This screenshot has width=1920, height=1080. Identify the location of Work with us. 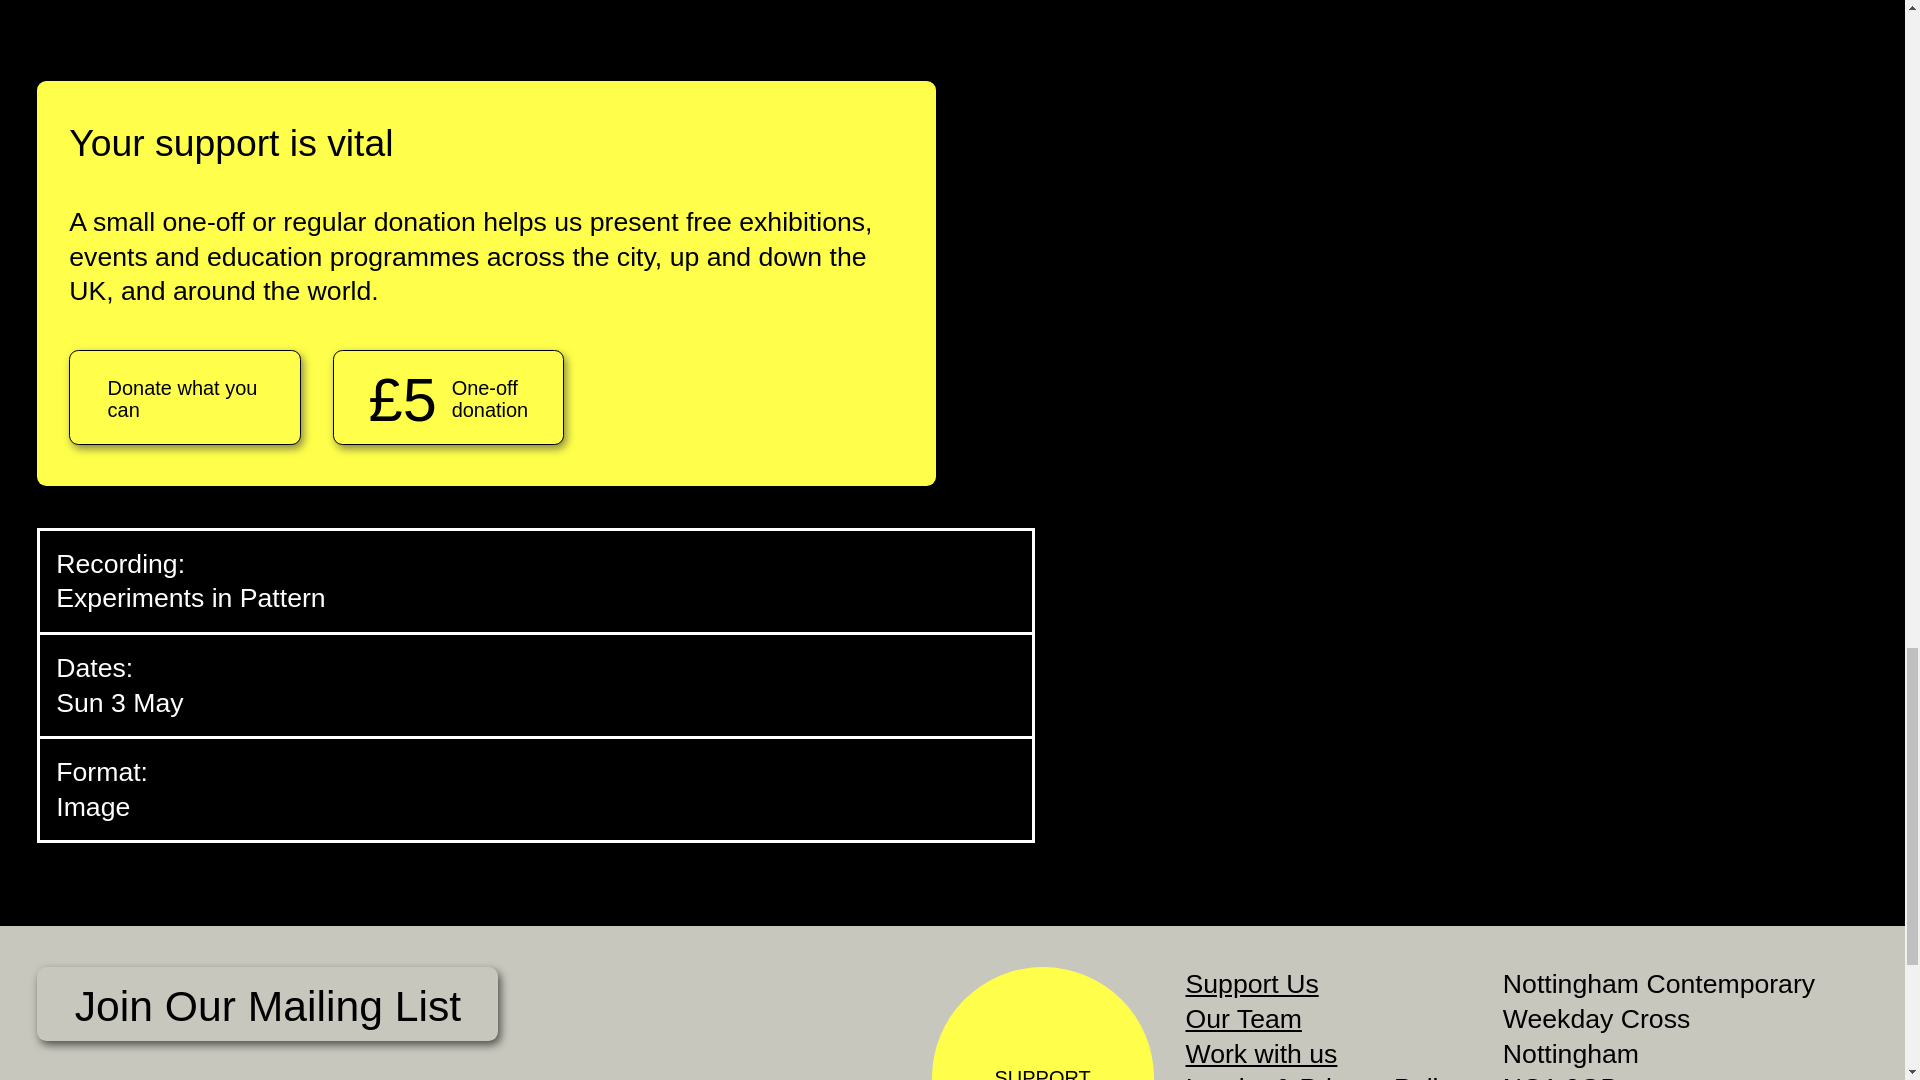
(1262, 1054).